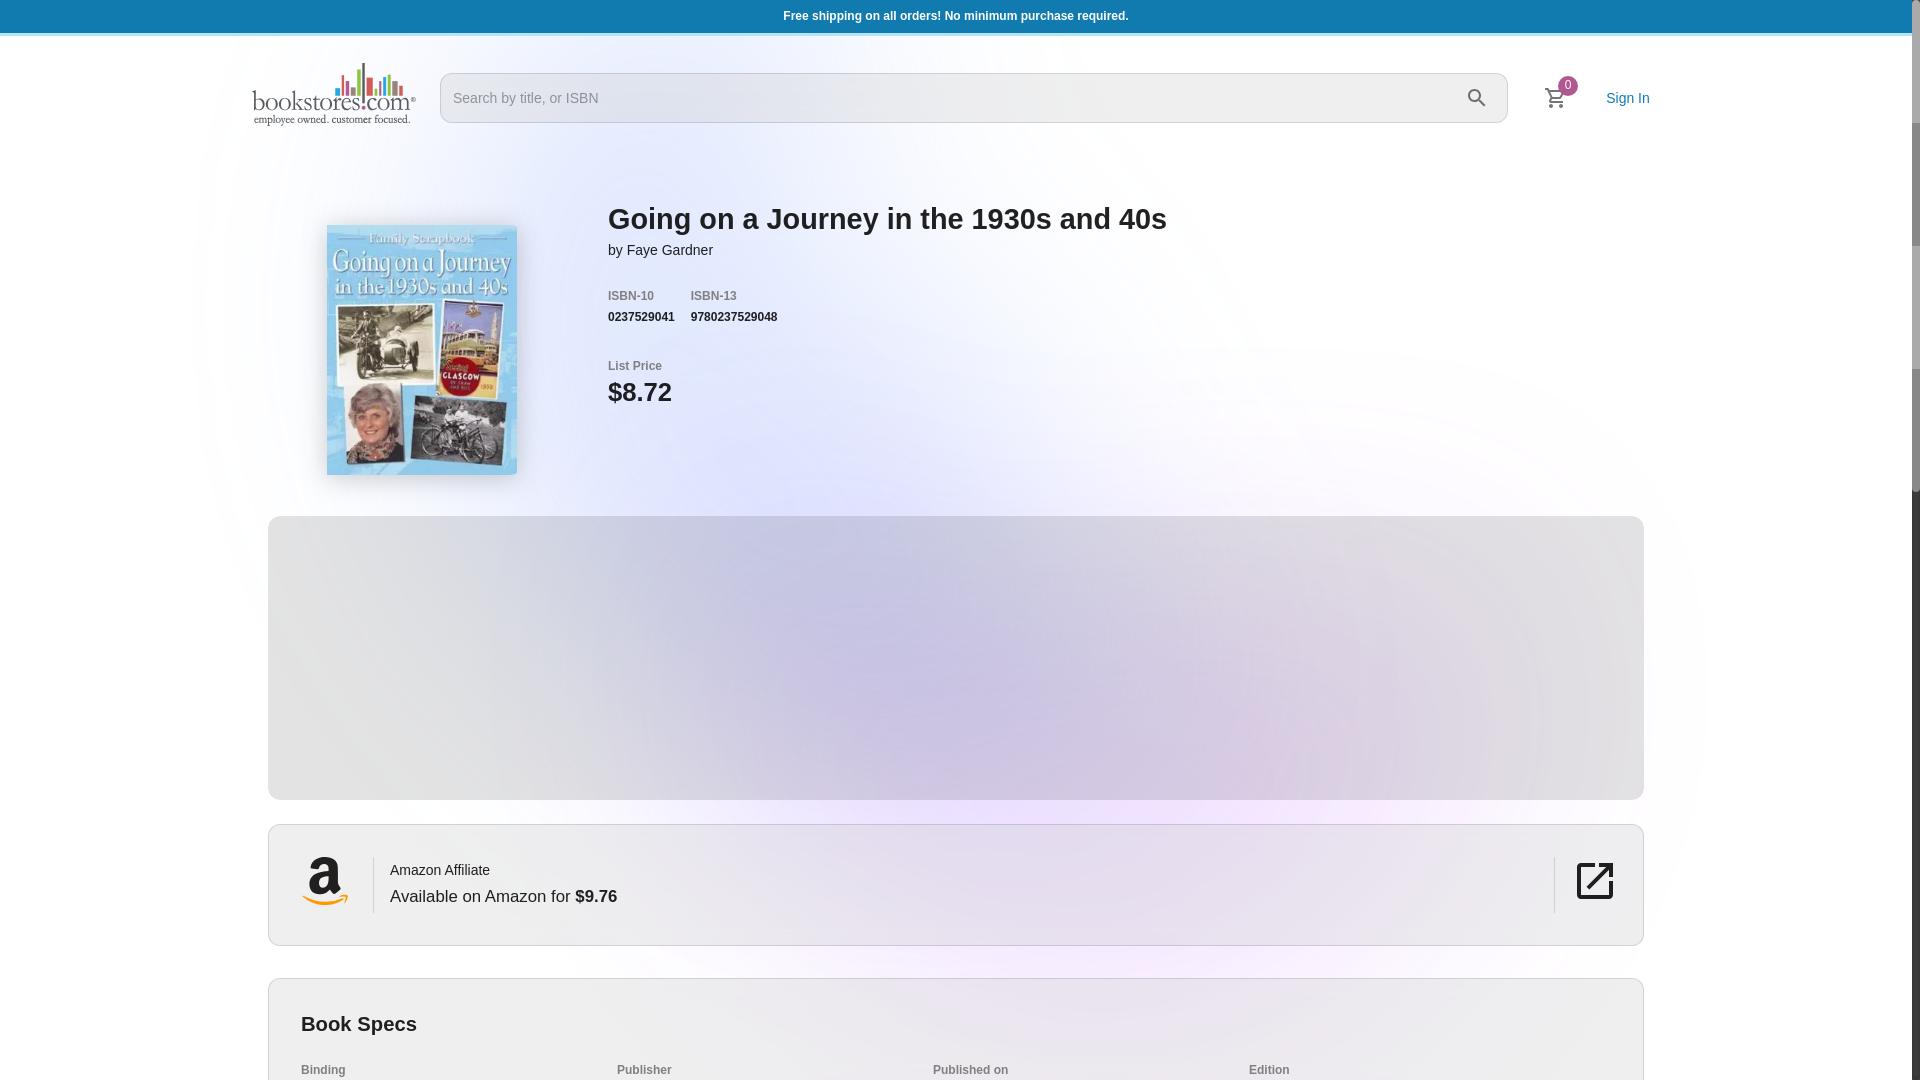 The image size is (1920, 1080). Describe the element at coordinates (1628, 98) in the screenshot. I see `Sign In` at that location.